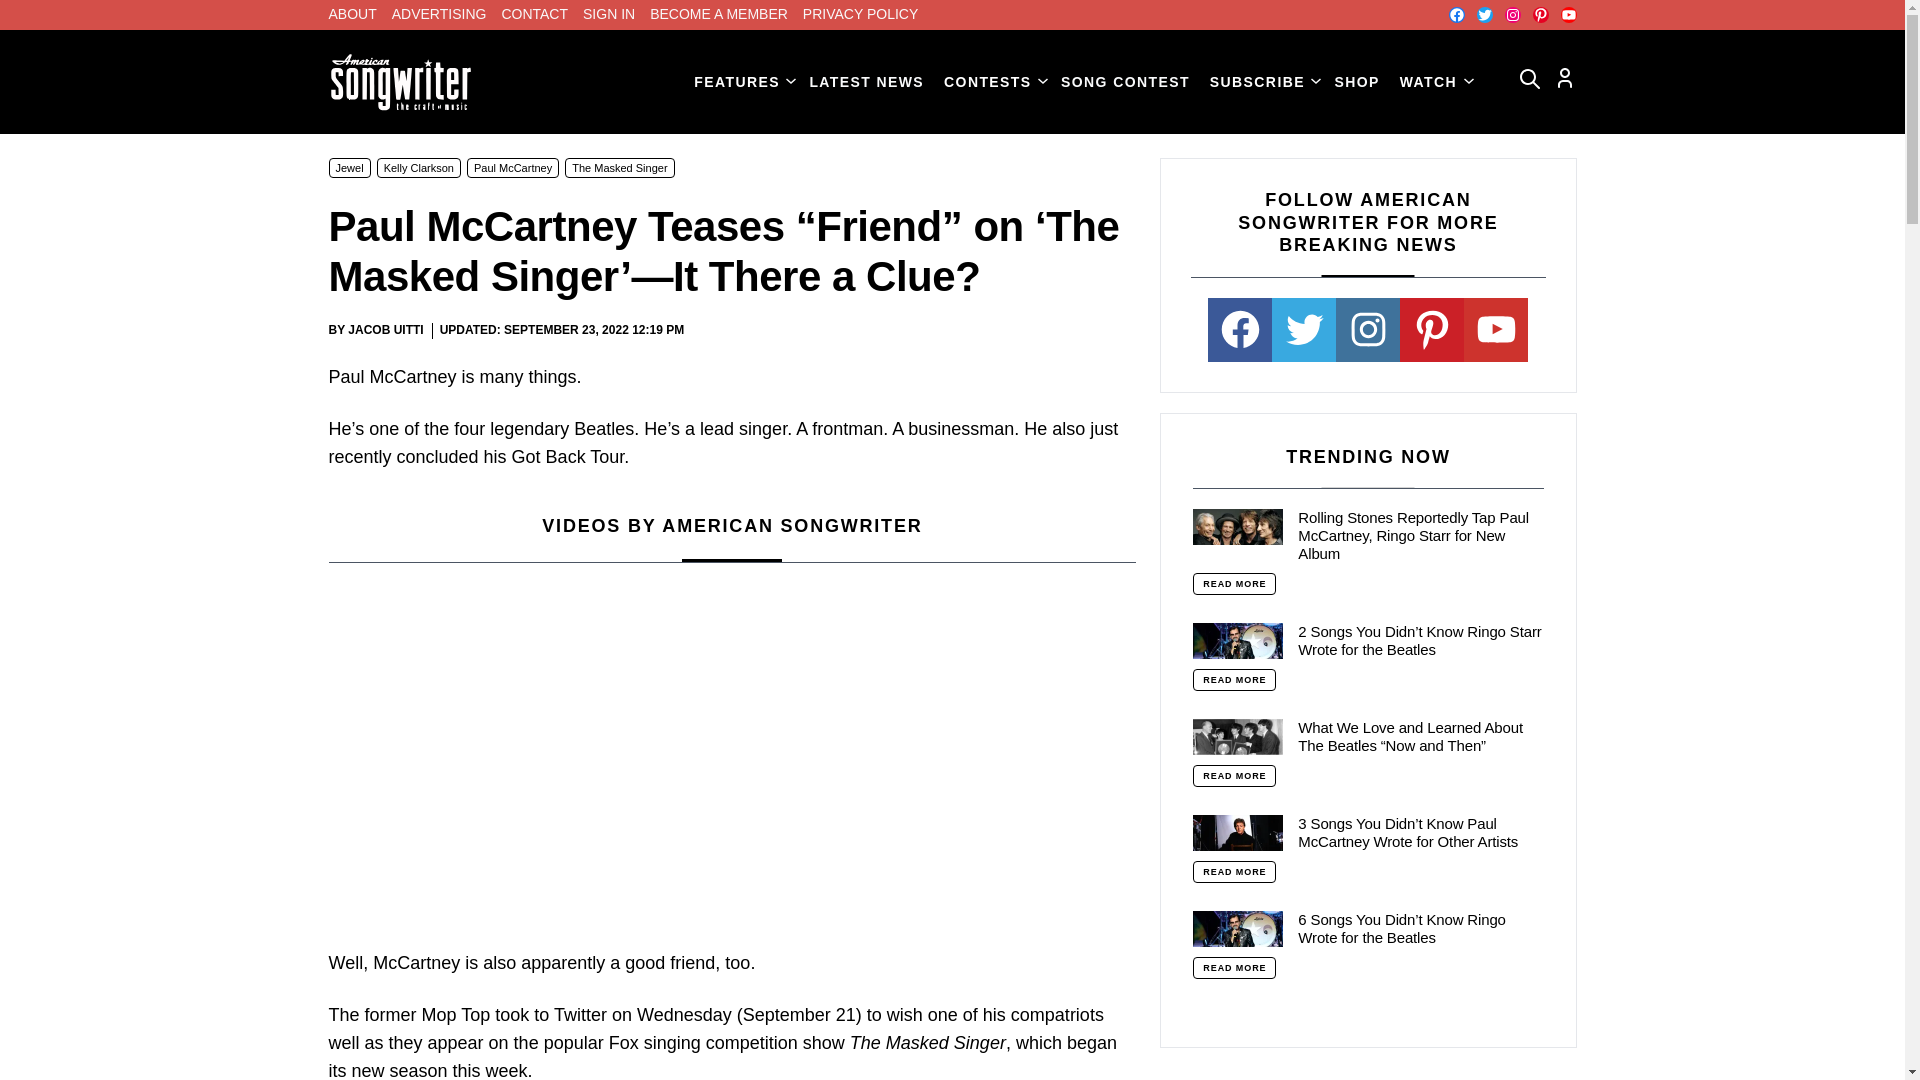 The image size is (1920, 1080). What do you see at coordinates (1540, 14) in the screenshot?
I see `Pinterest` at bounding box center [1540, 14].